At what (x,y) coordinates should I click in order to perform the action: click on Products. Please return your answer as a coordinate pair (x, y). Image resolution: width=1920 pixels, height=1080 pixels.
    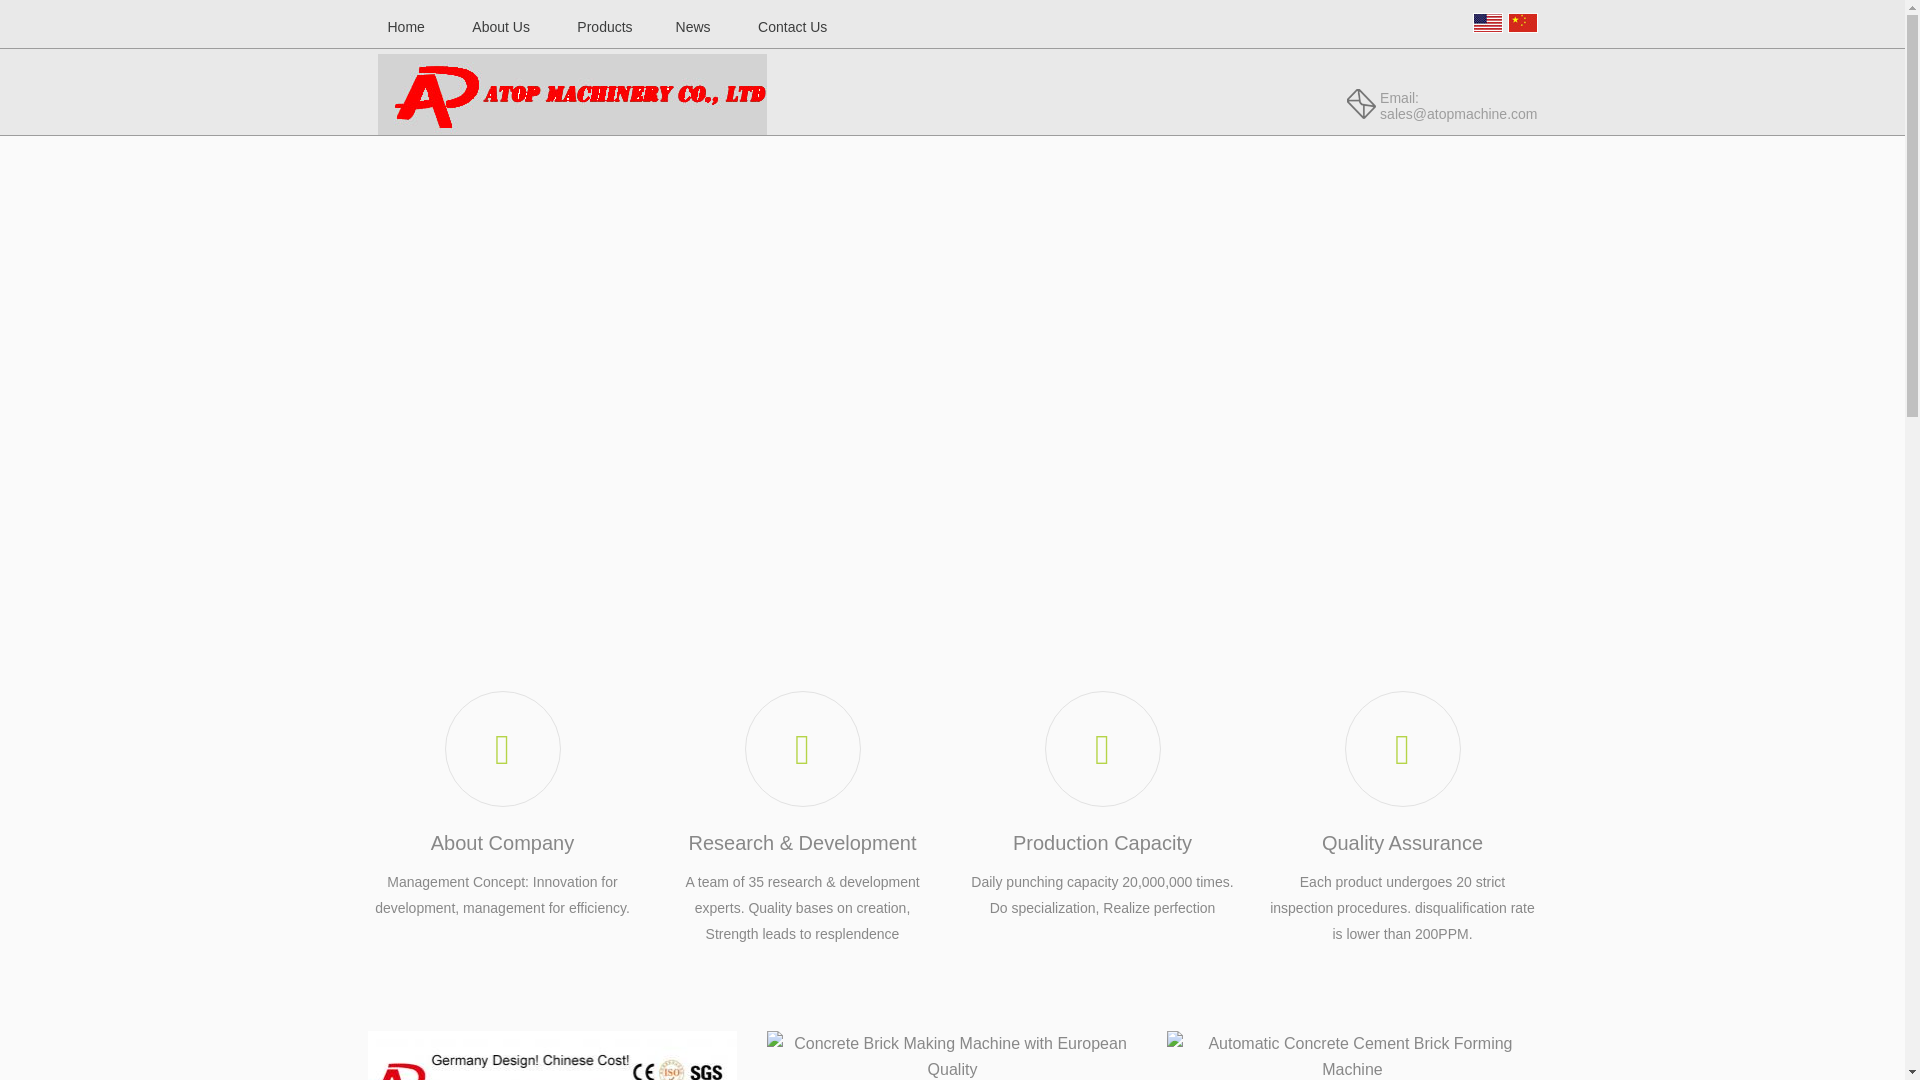
    Looking at the image, I should click on (604, 27).